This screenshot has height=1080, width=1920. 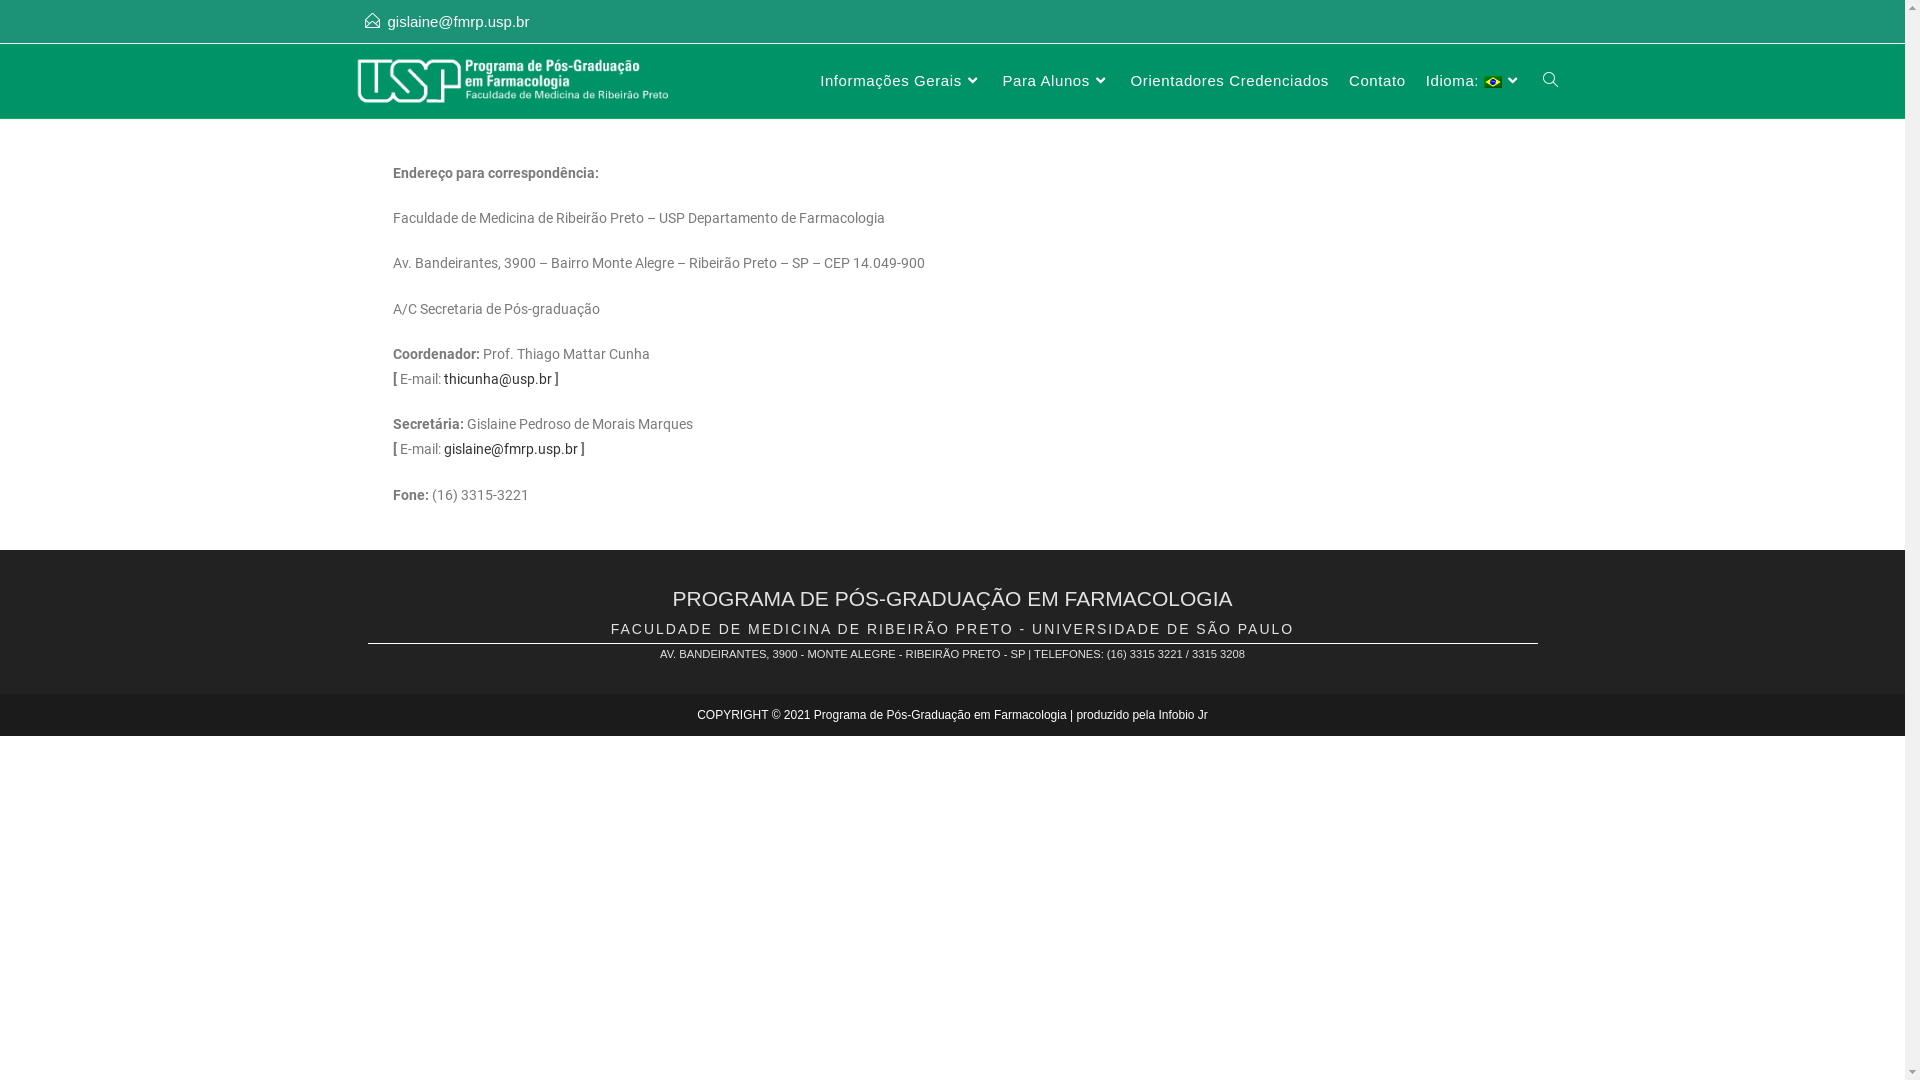 I want to click on thicunha@usp.br, so click(x=498, y=379).